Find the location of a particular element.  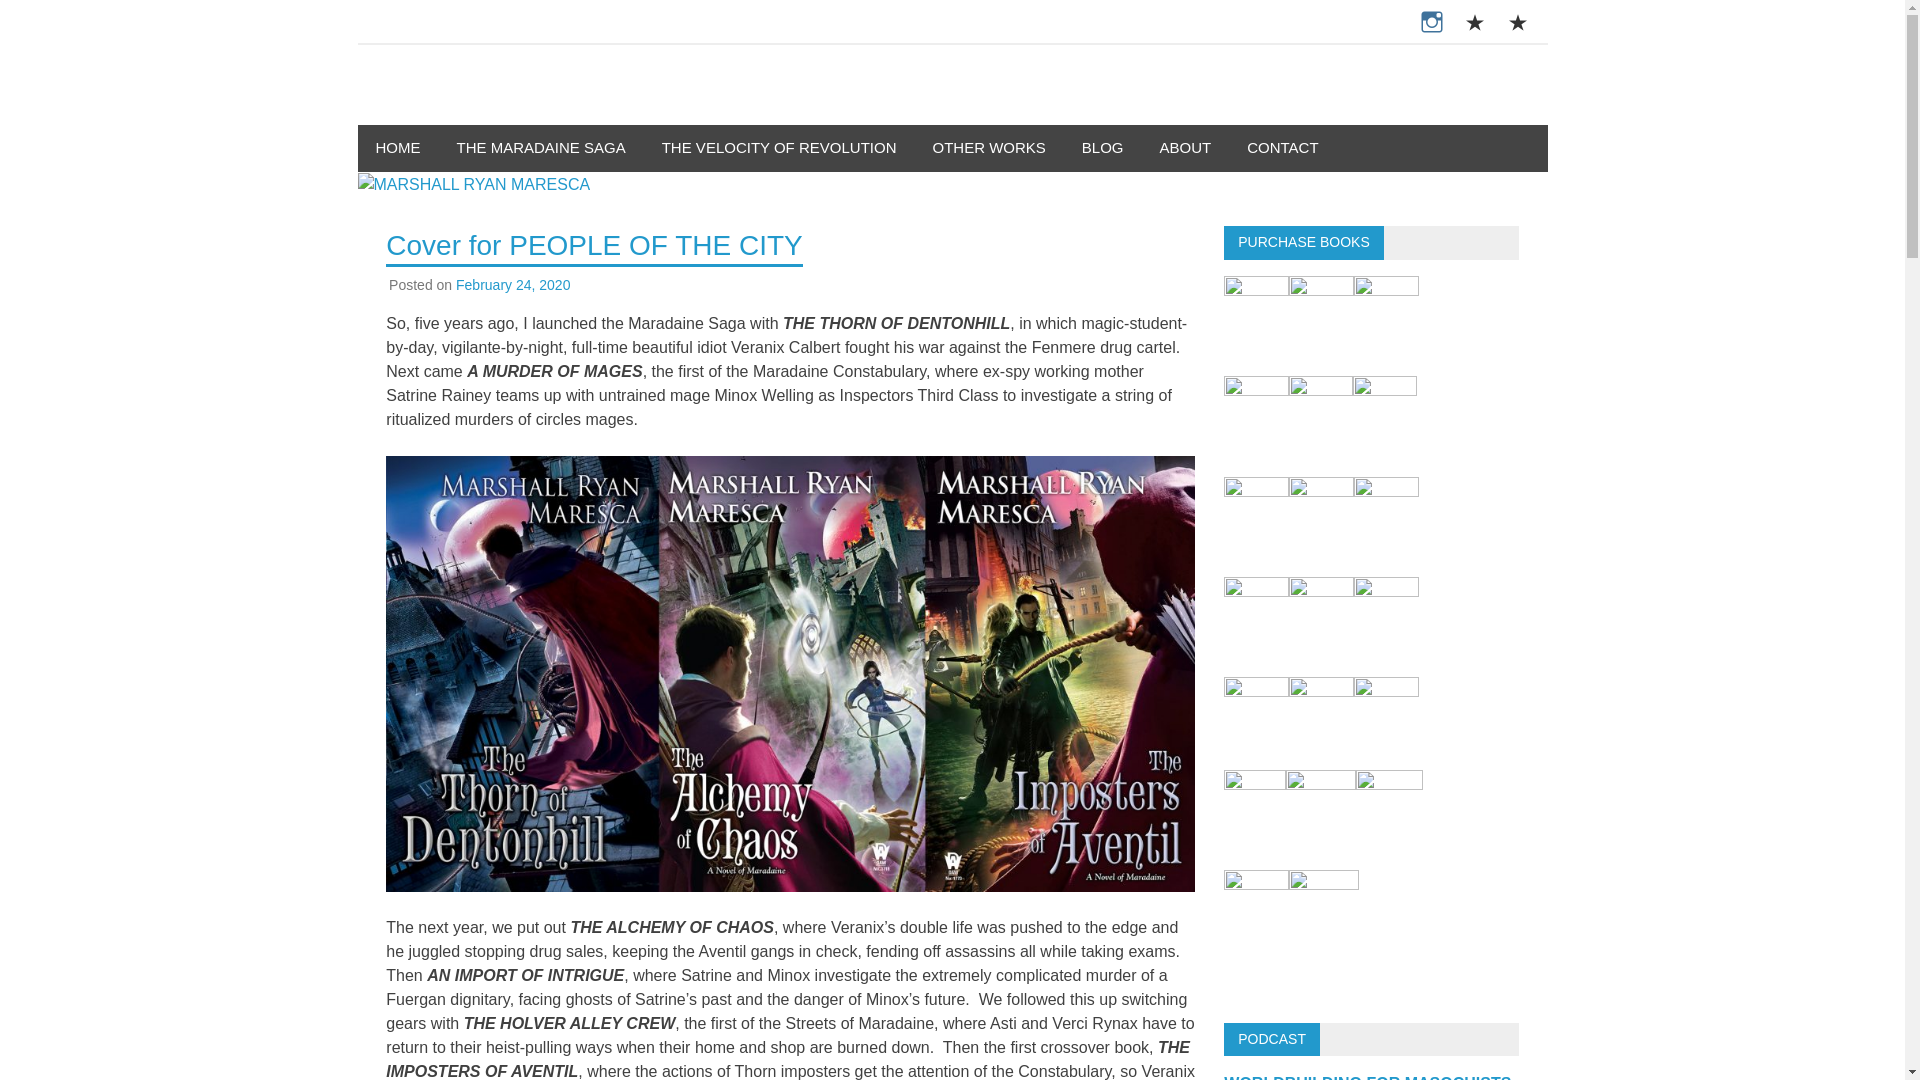

THE VELOCITY OF REVOLUTION is located at coordinates (779, 148).